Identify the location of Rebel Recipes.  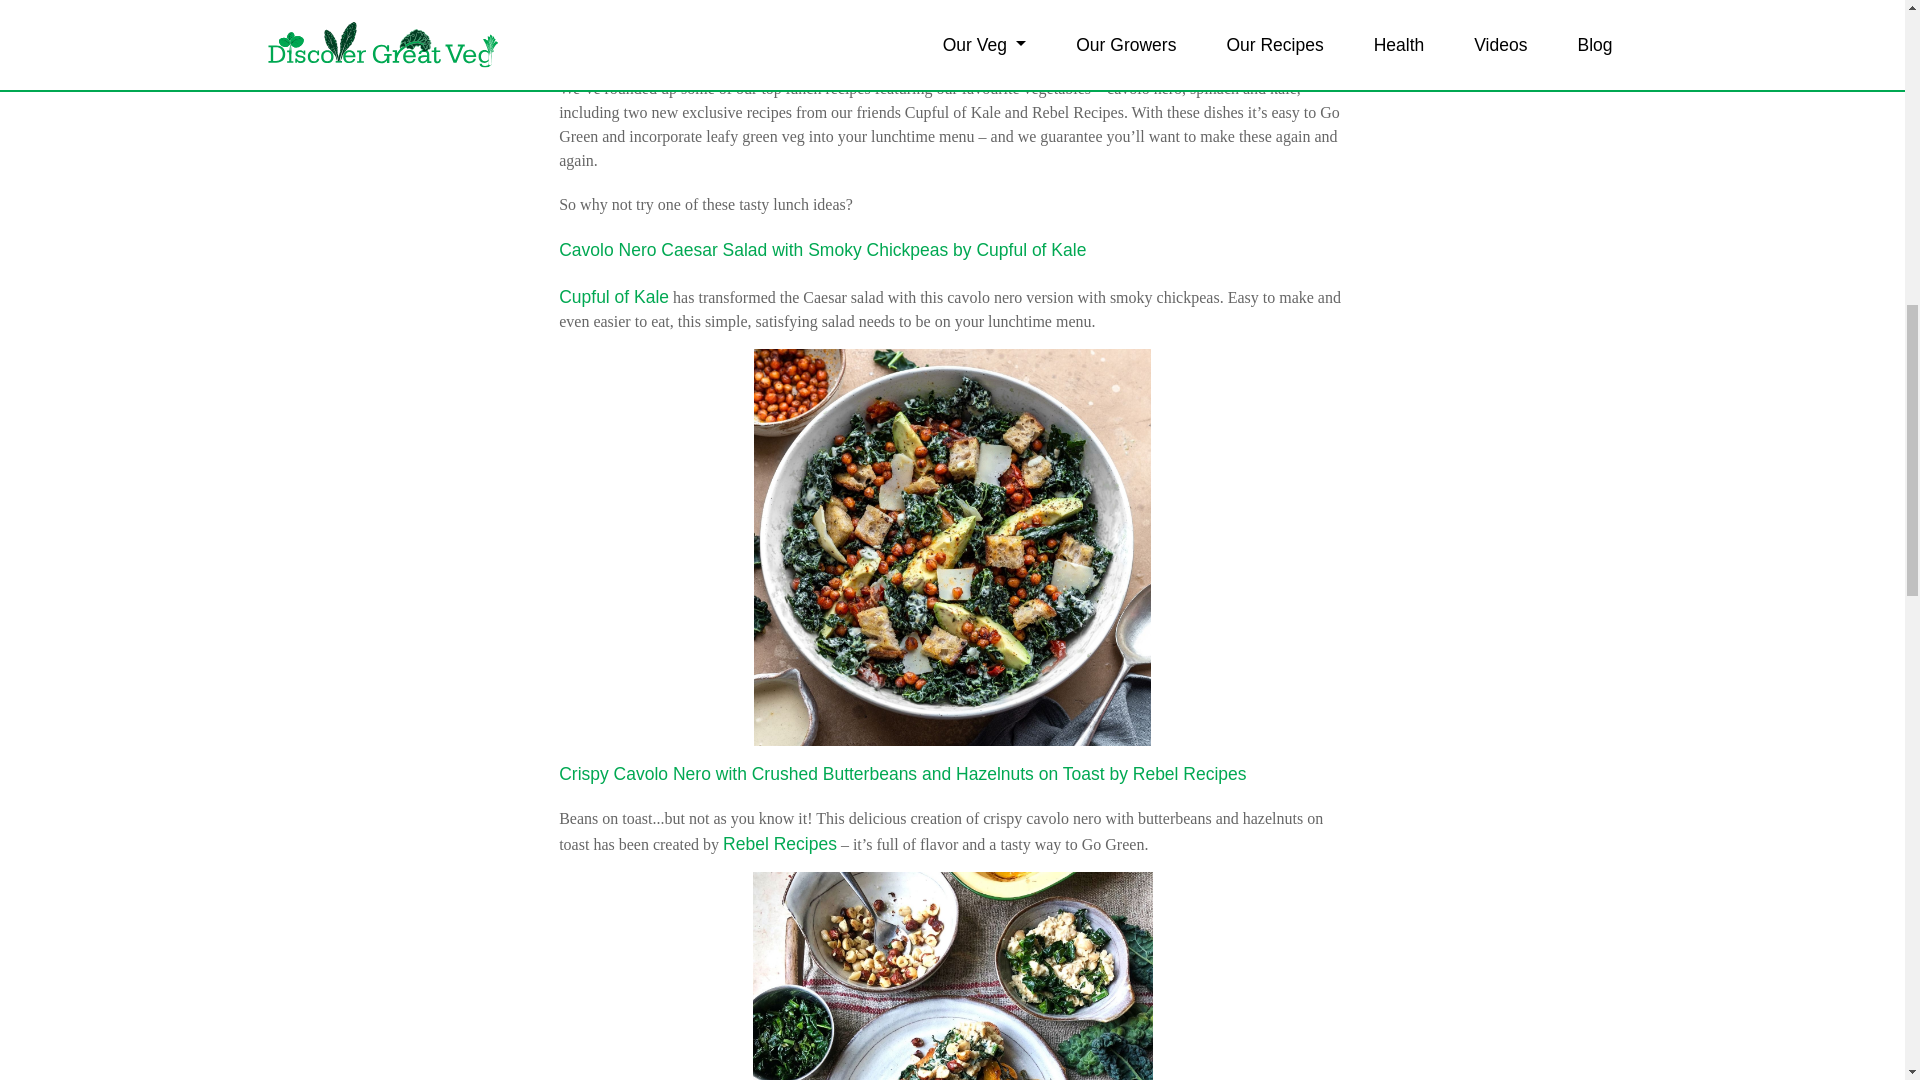
(780, 844).